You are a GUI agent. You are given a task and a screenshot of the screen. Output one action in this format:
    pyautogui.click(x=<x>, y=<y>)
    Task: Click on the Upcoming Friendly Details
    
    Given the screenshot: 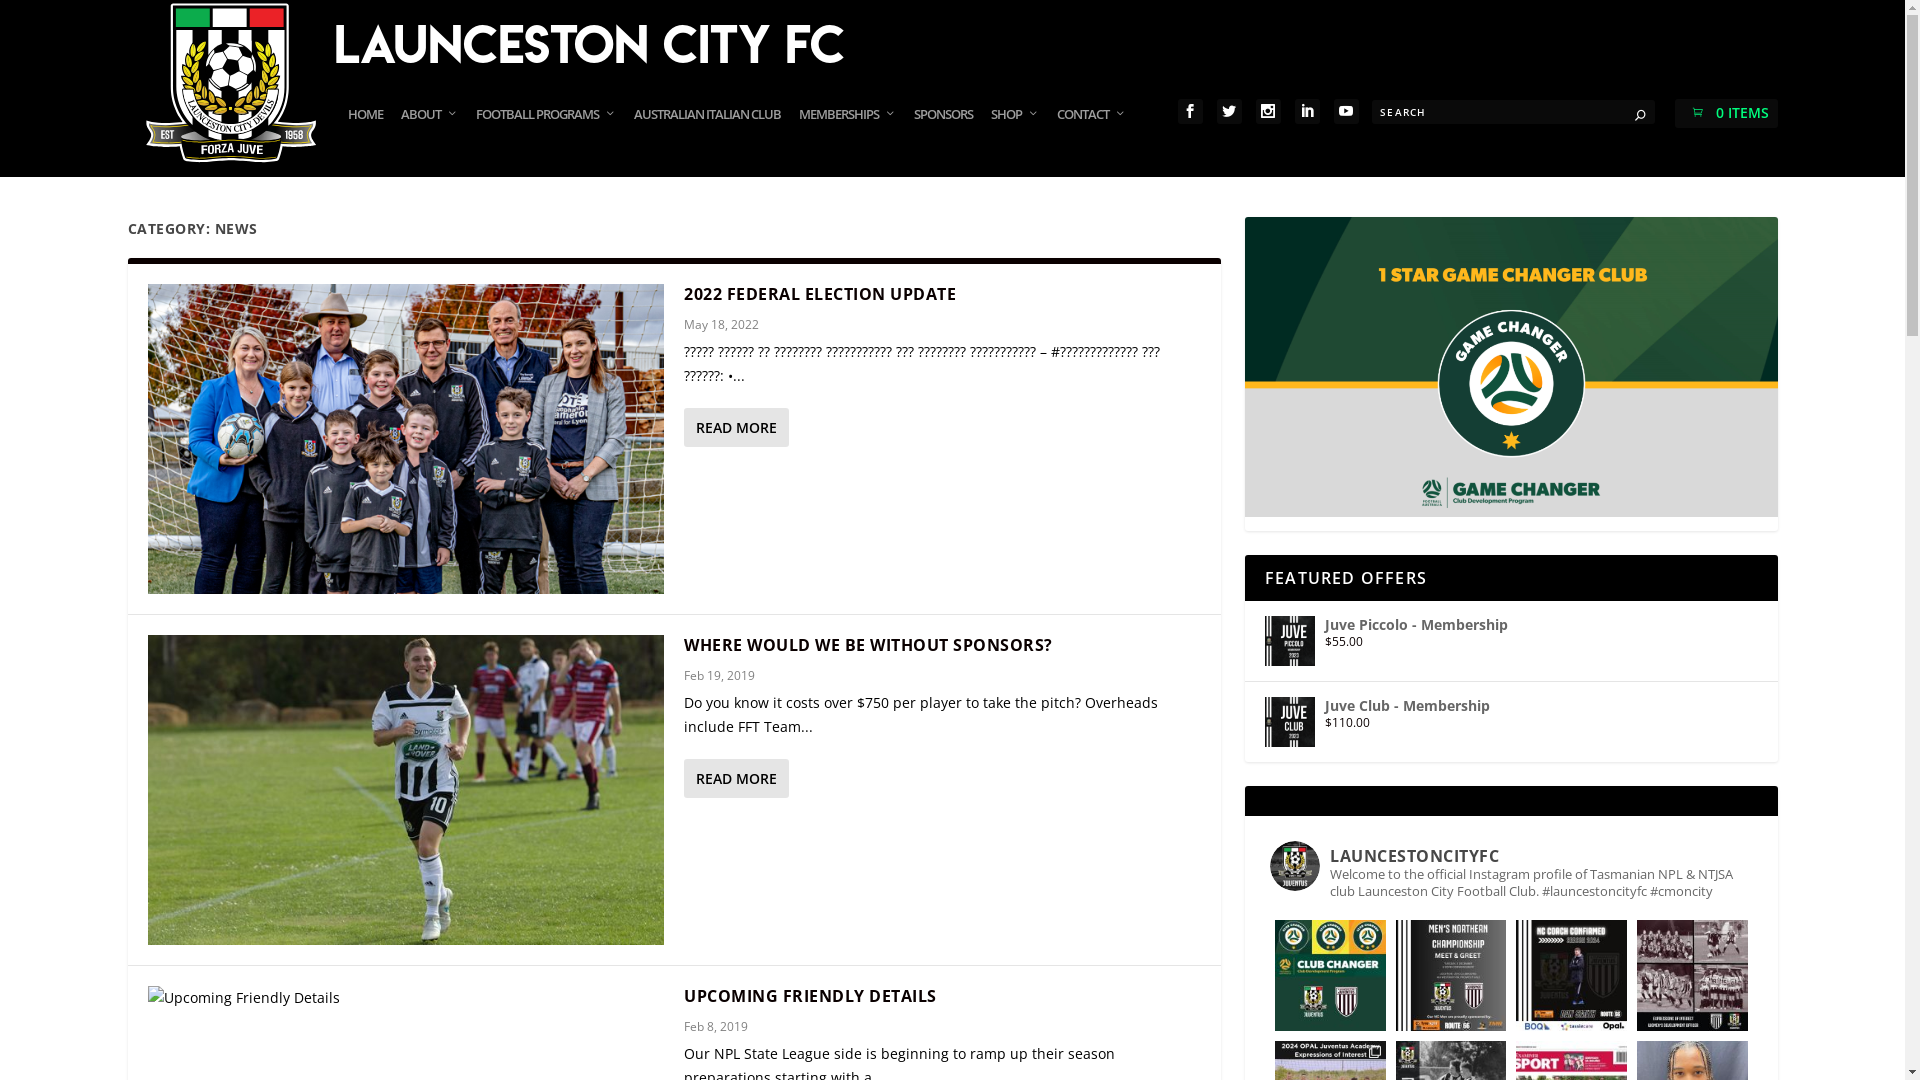 What is the action you would take?
    pyautogui.click(x=406, y=998)
    